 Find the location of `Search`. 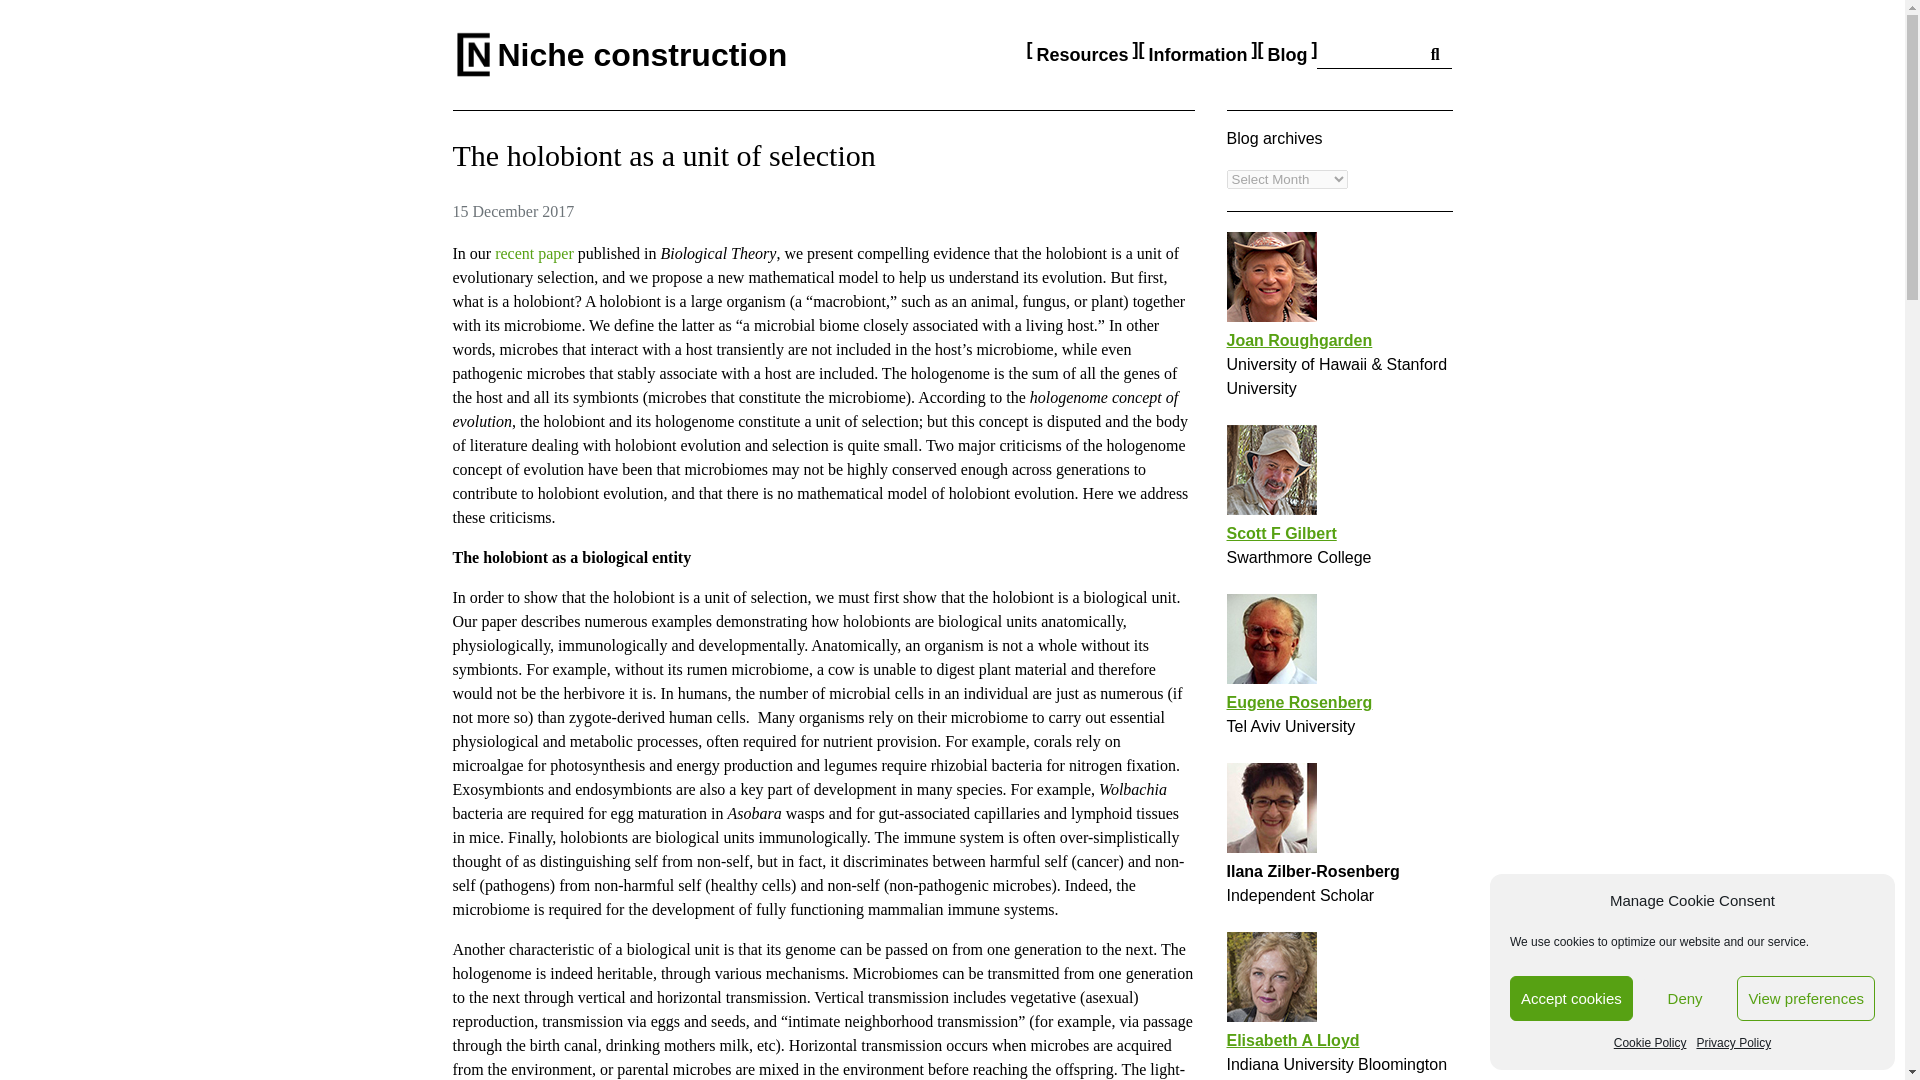

Search is located at coordinates (1436, 55).